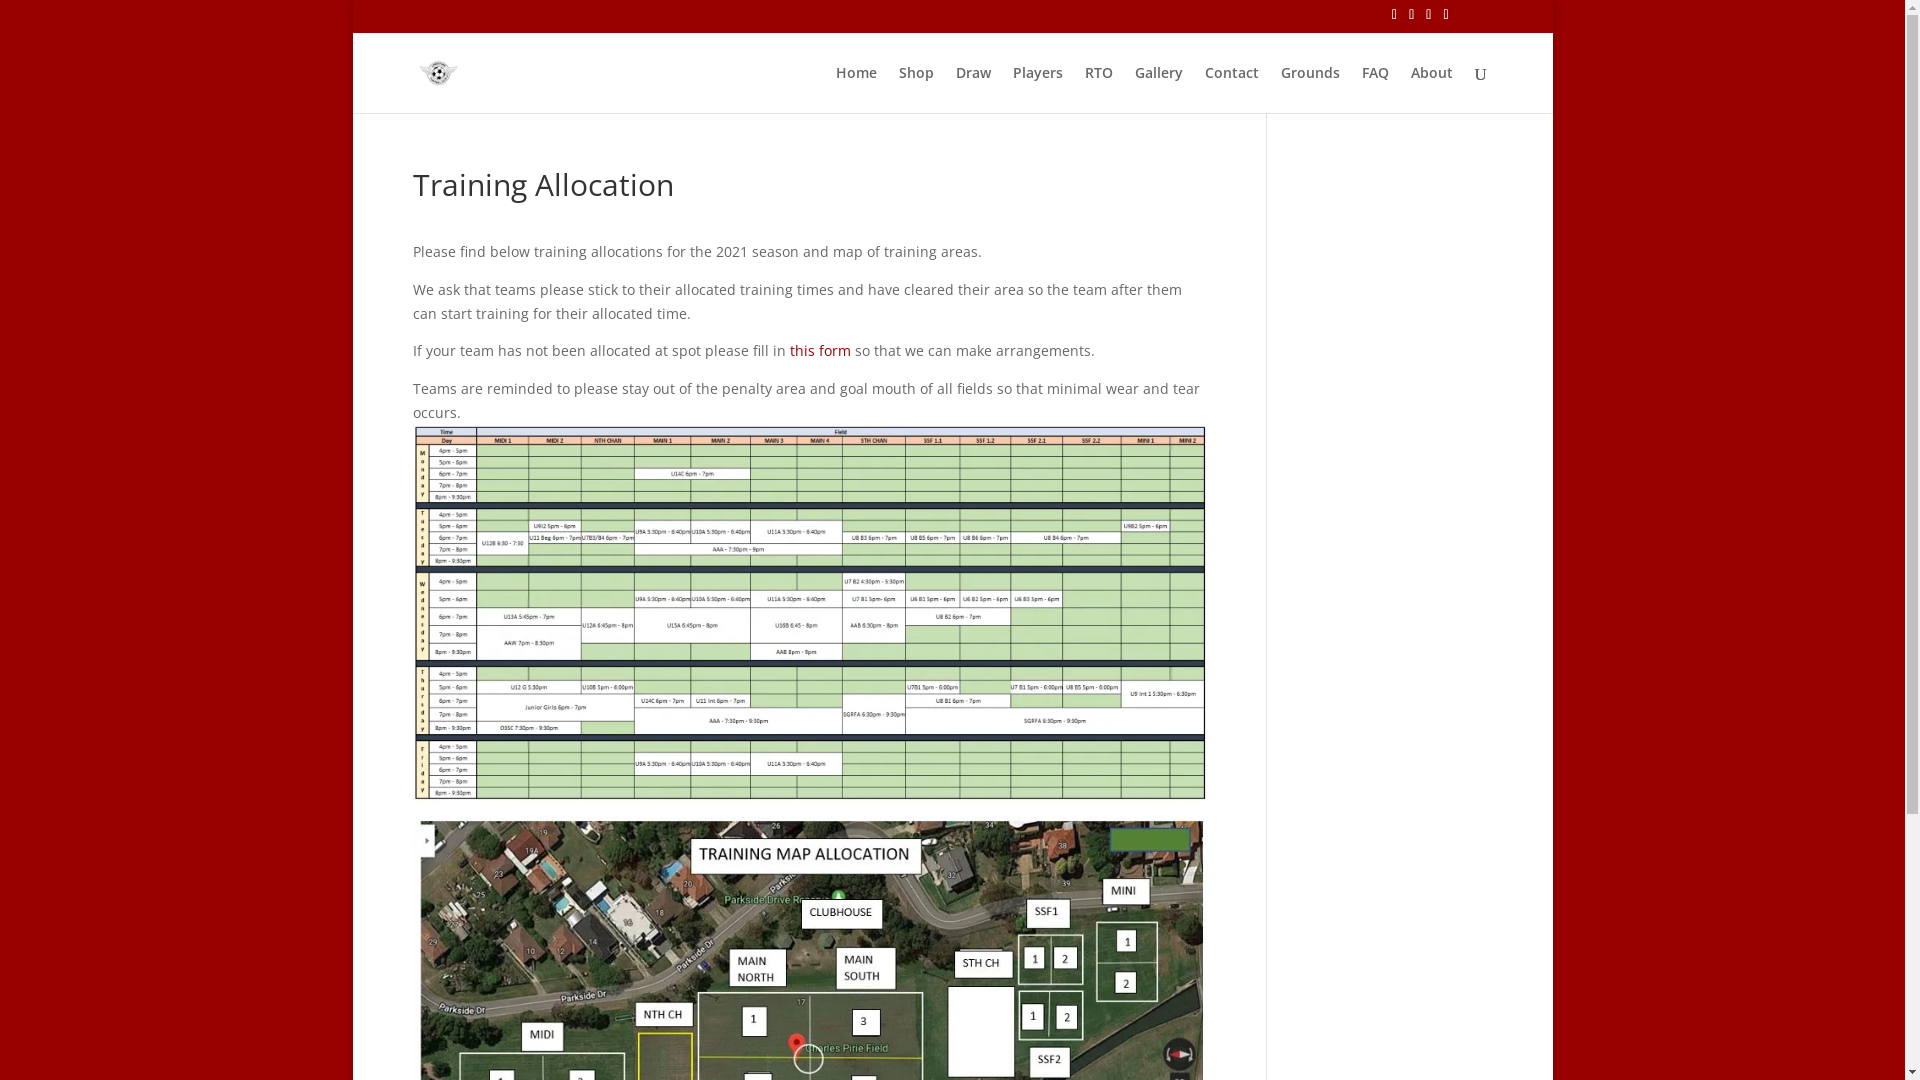 The image size is (1920, 1080). What do you see at coordinates (974, 90) in the screenshot?
I see `Draw` at bounding box center [974, 90].